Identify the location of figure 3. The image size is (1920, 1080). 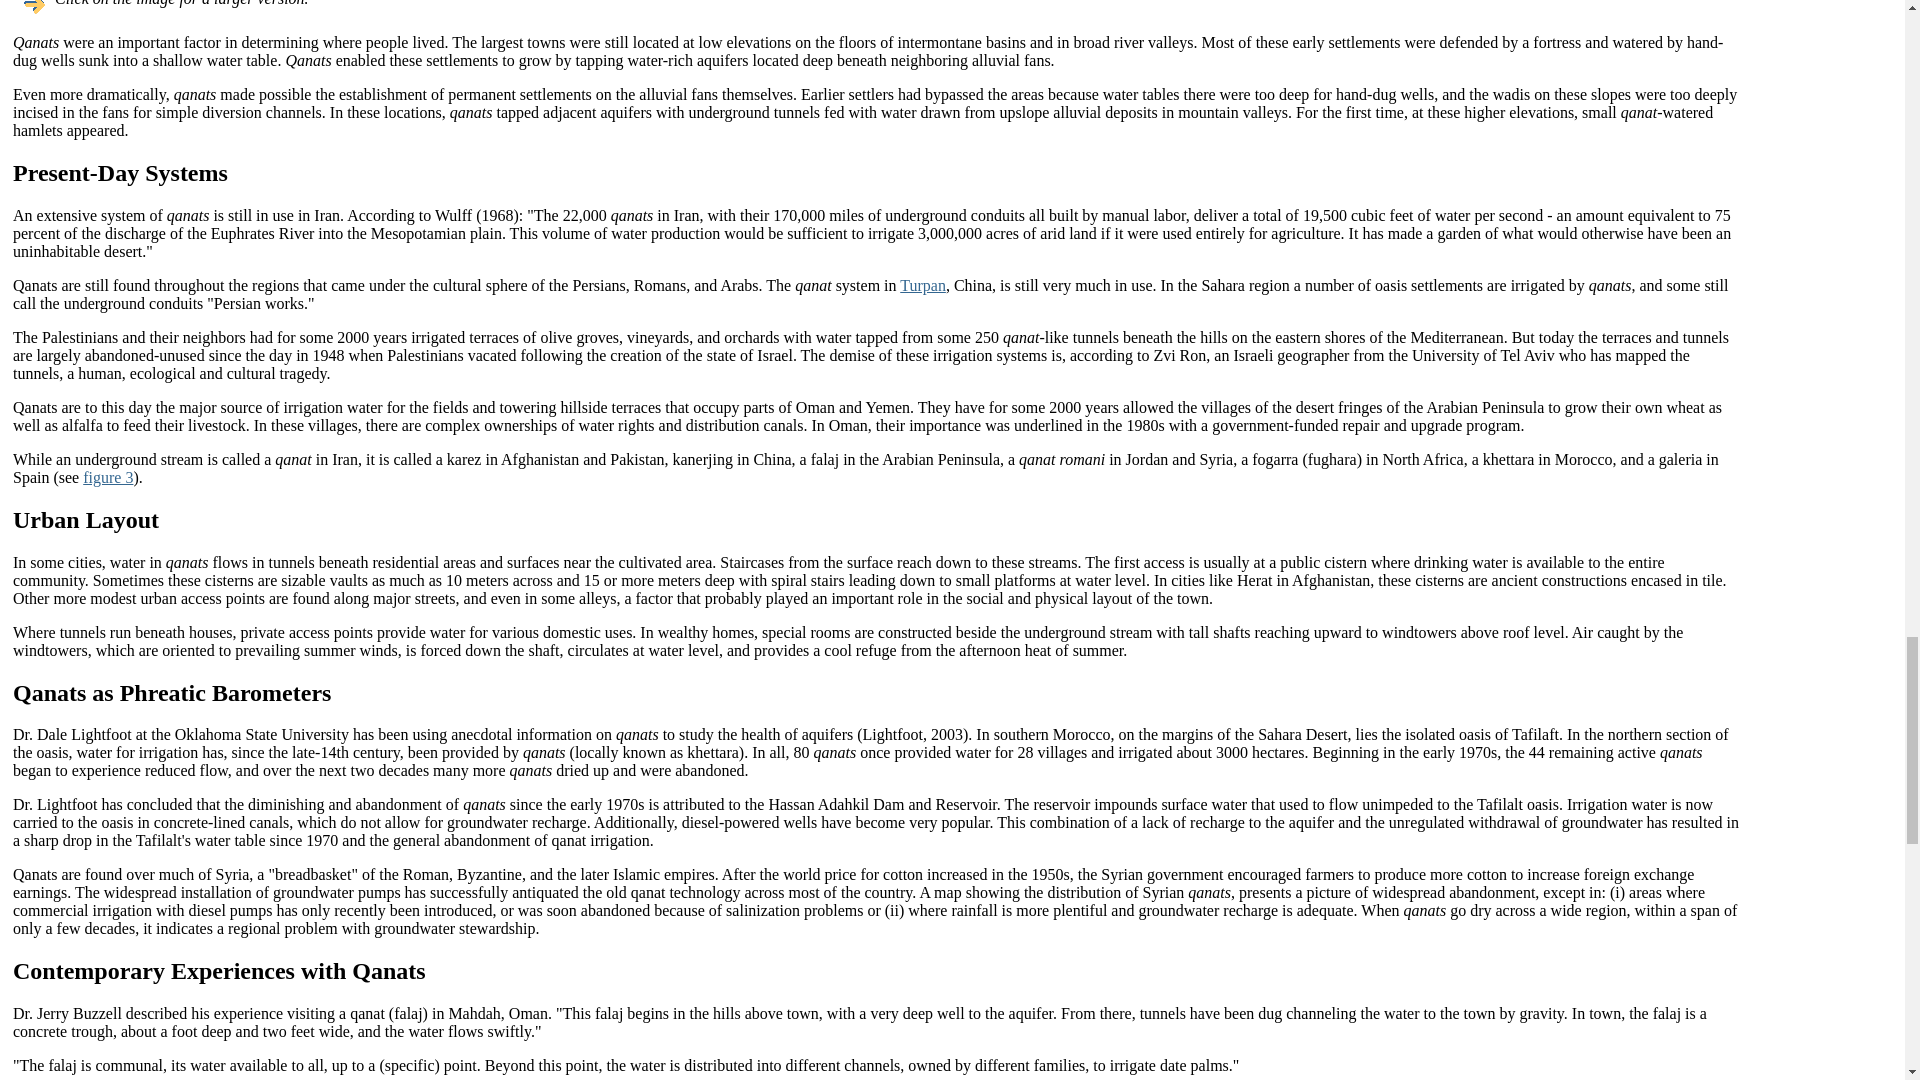
(107, 477).